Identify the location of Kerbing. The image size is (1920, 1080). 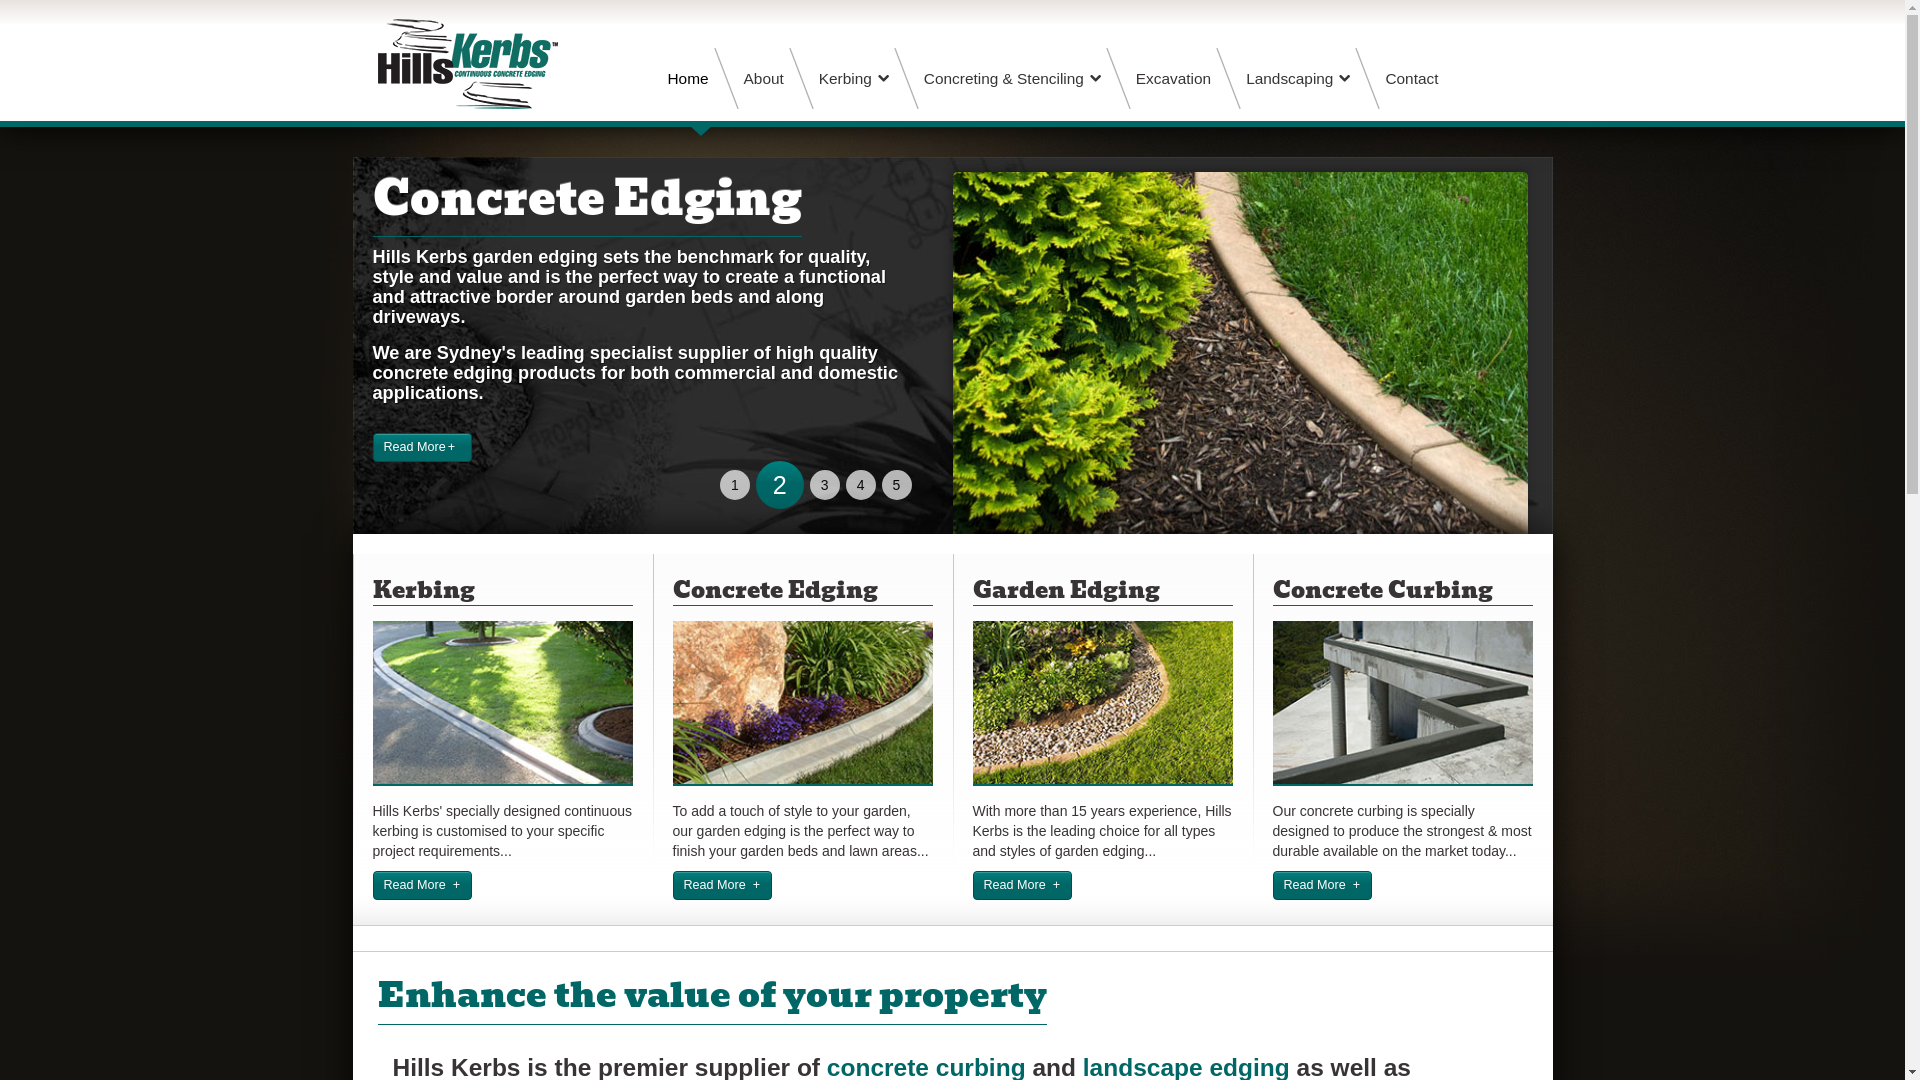
(423, 590).